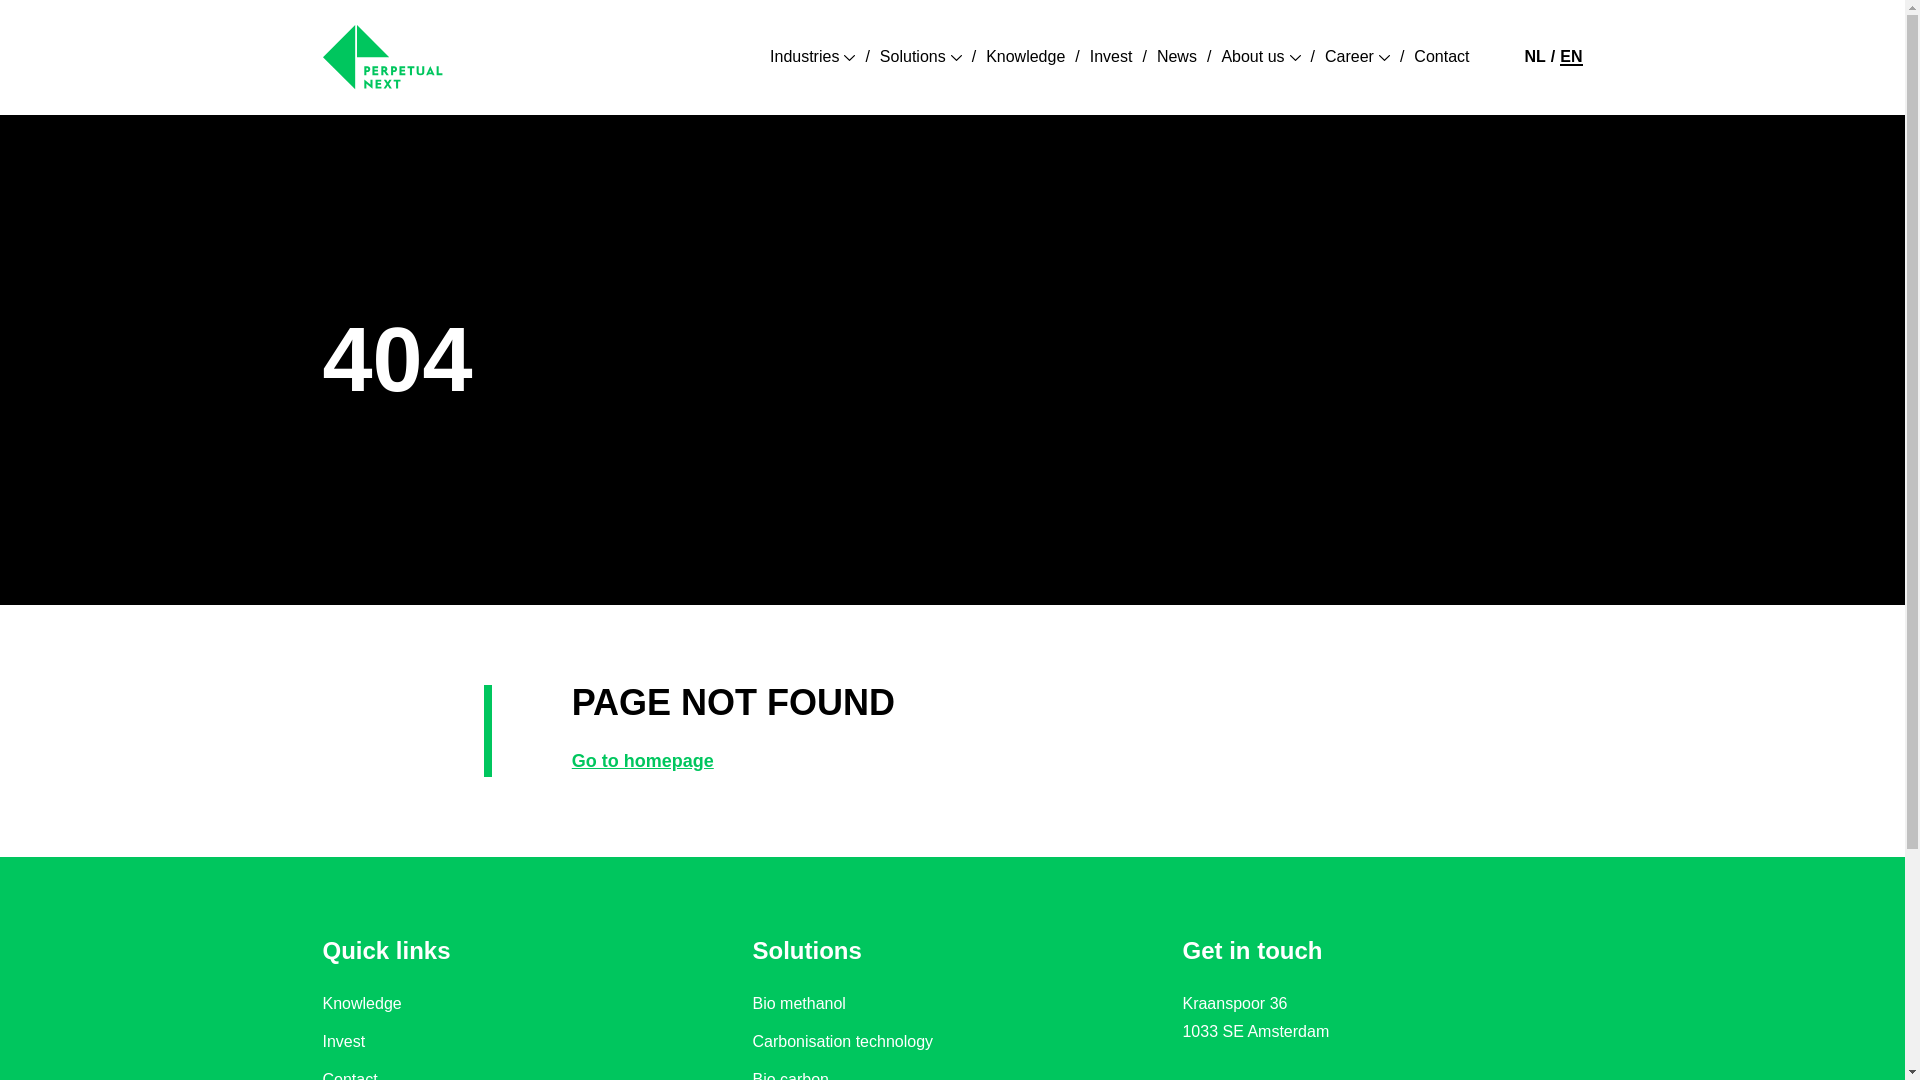  I want to click on Knowledge, so click(1026, 57).